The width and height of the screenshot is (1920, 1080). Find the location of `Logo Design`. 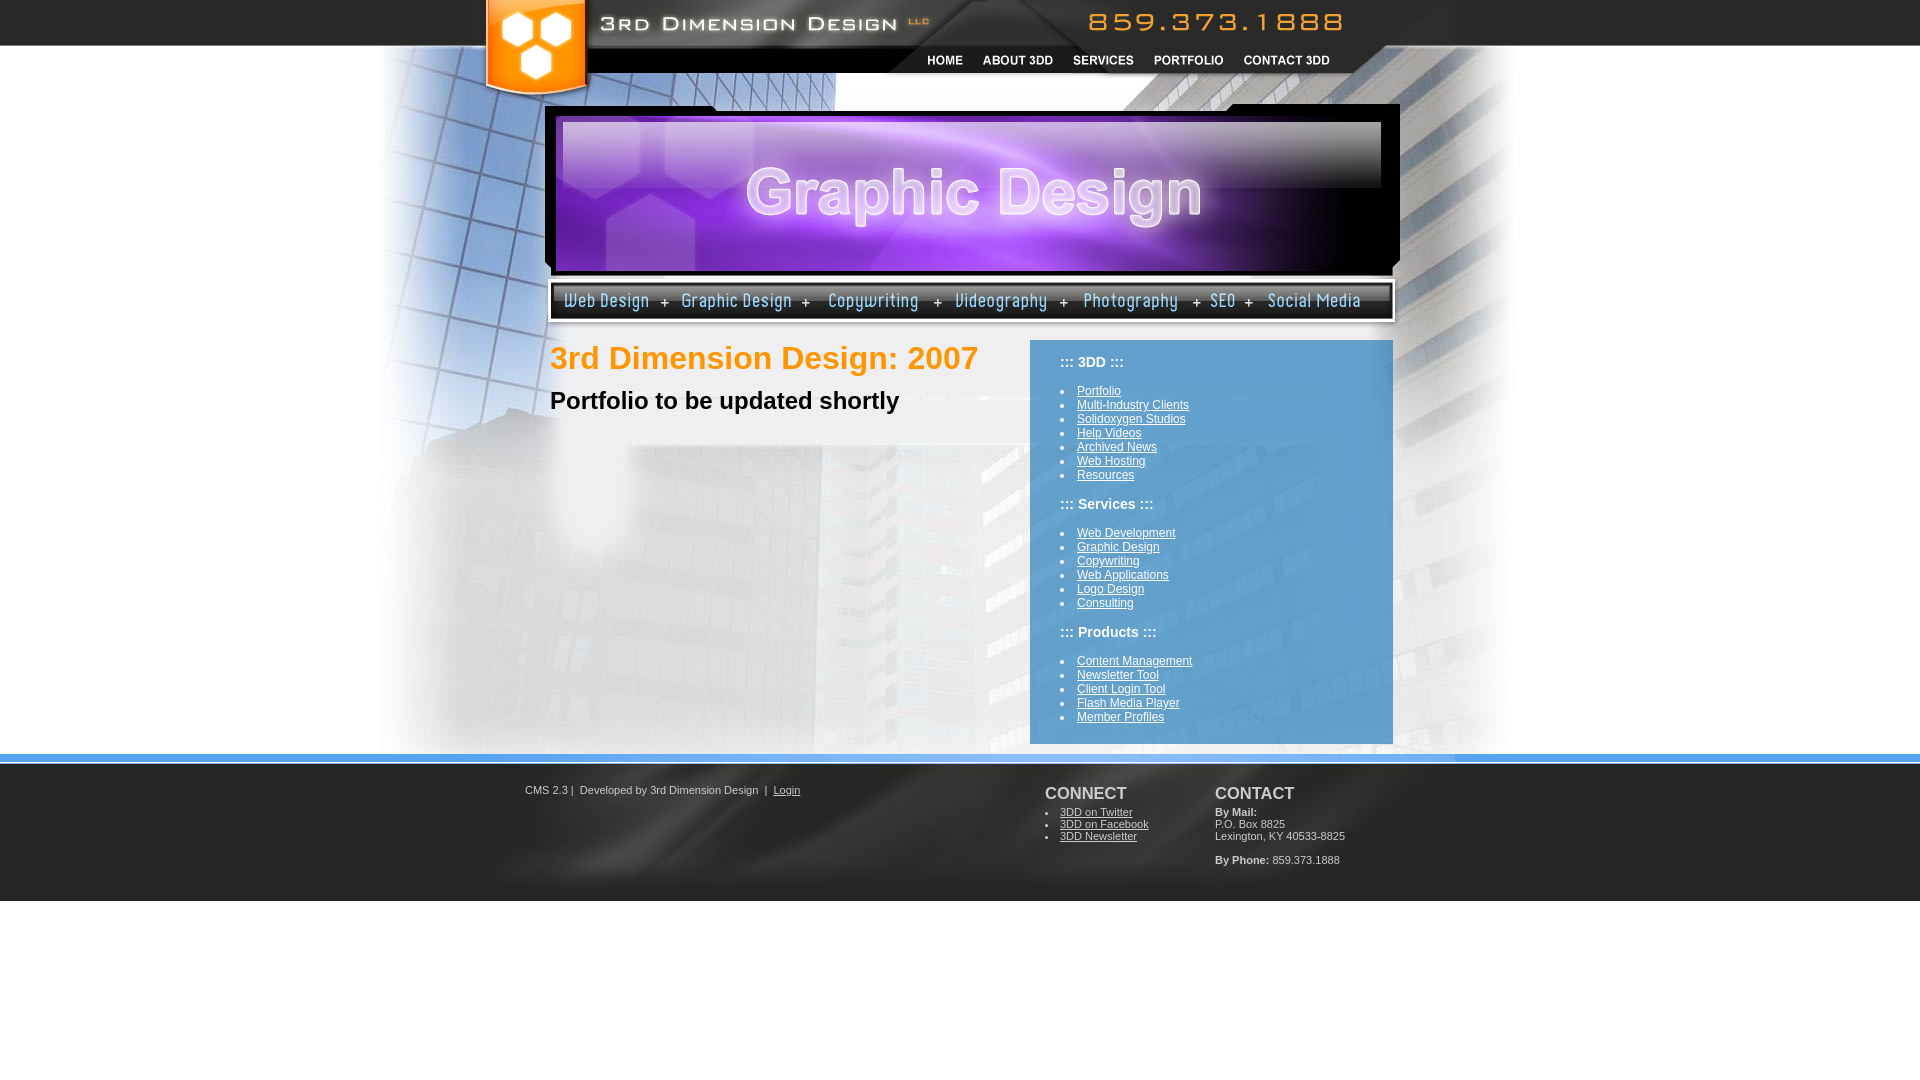

Logo Design is located at coordinates (1110, 589).